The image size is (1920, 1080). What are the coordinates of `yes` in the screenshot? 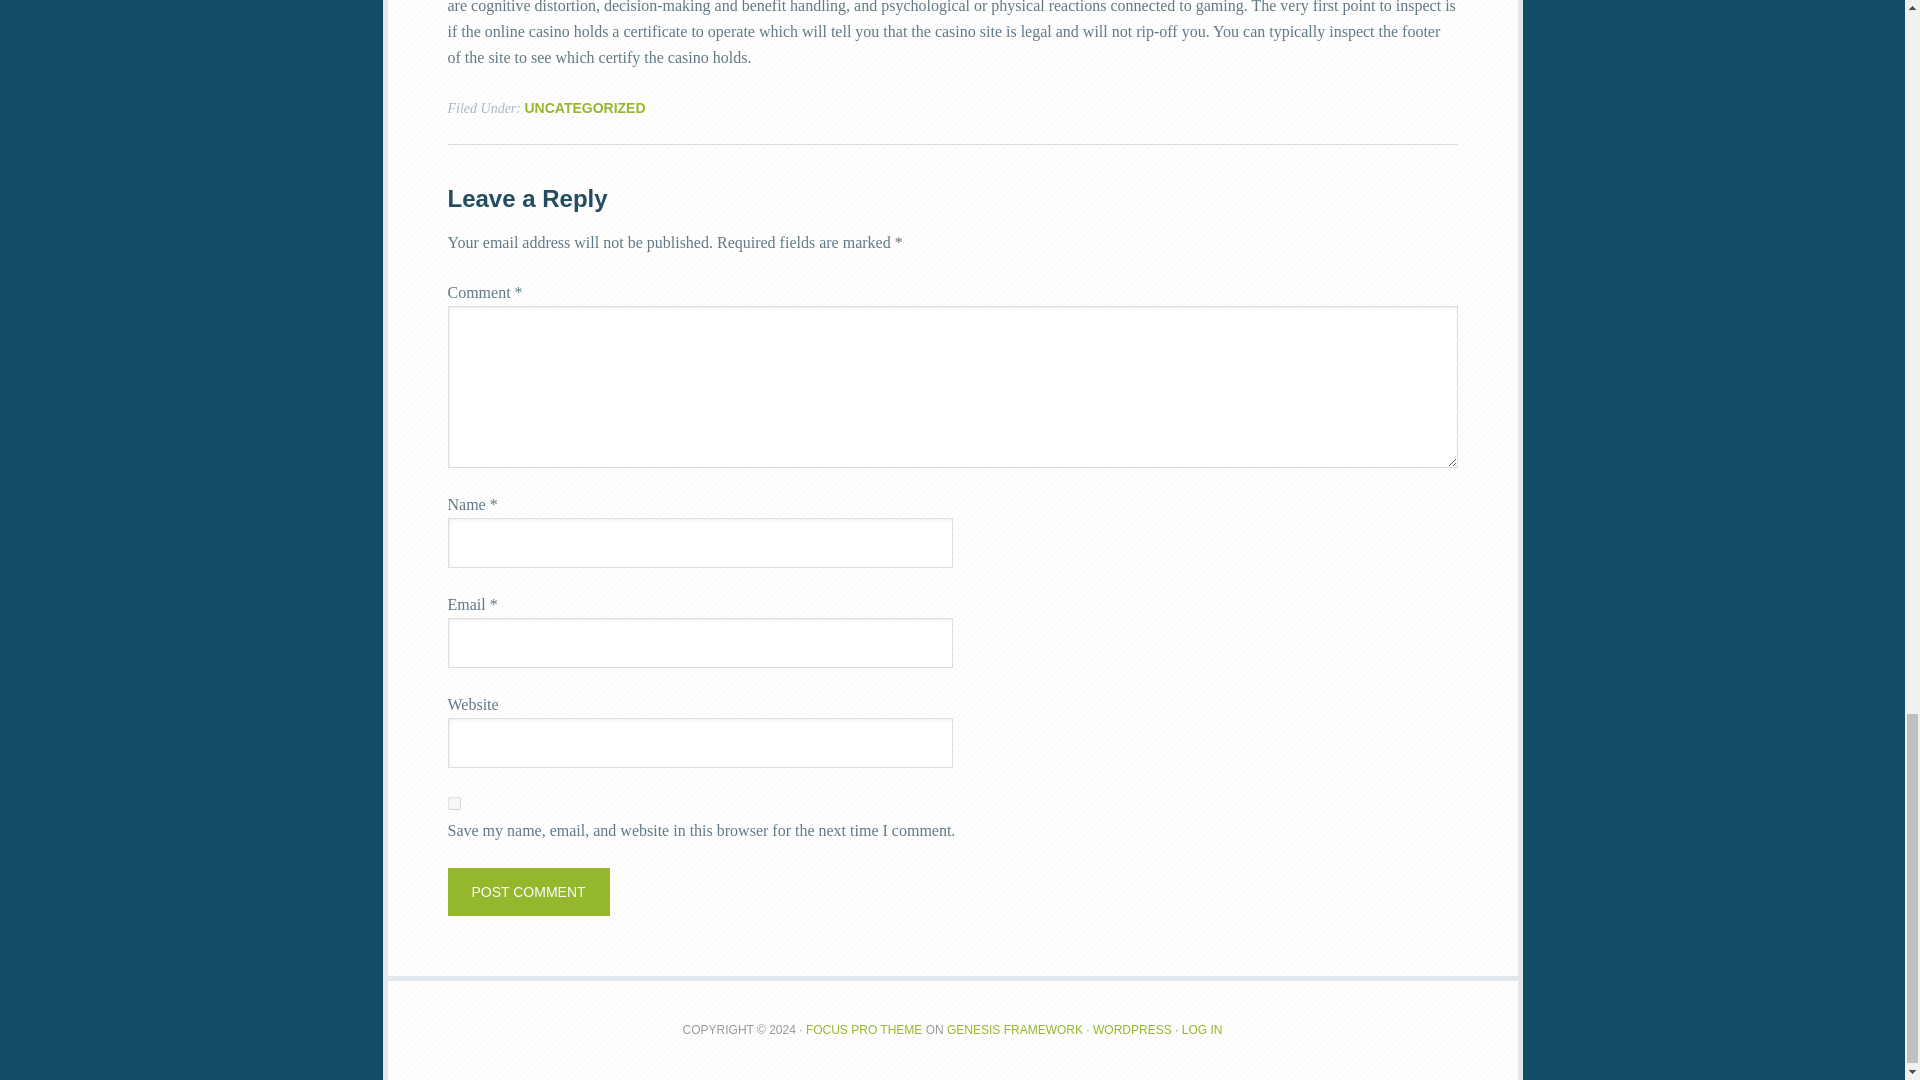 It's located at (454, 804).